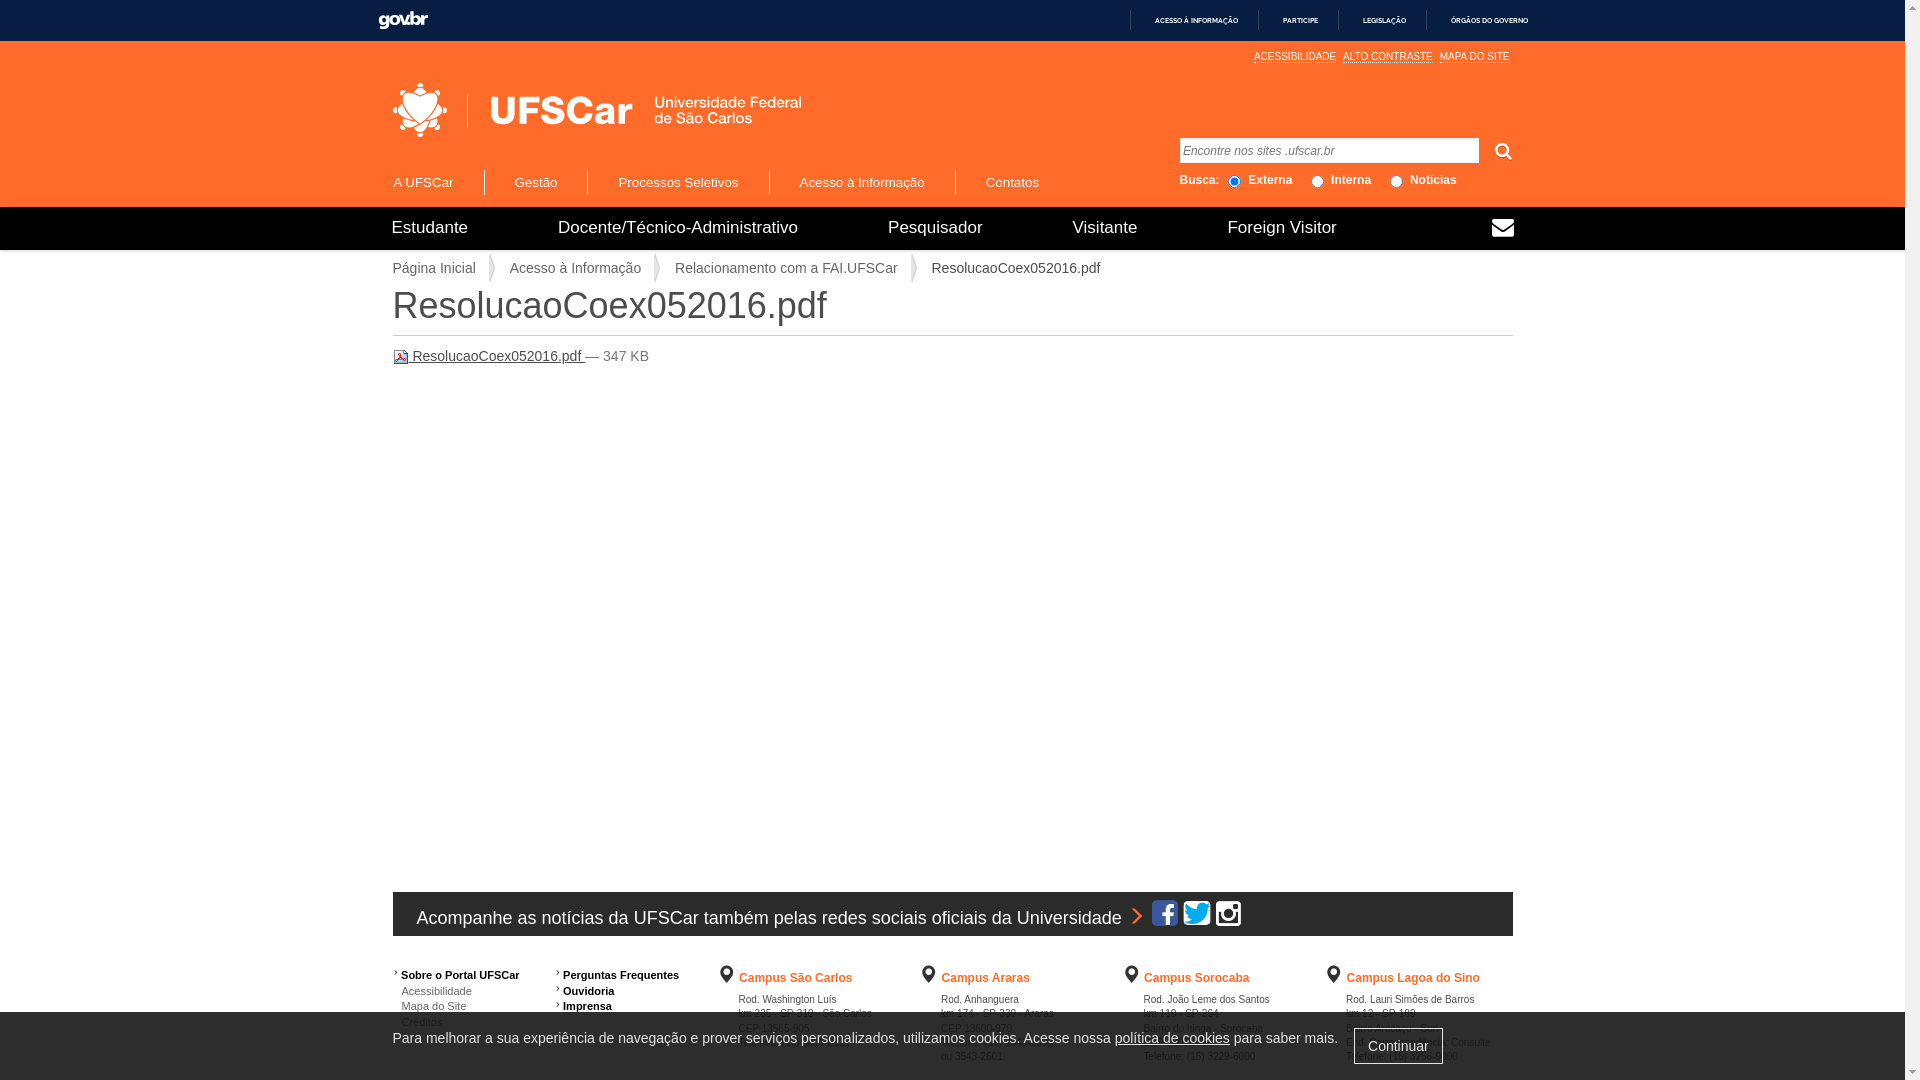  What do you see at coordinates (1398, 1046) in the screenshot?
I see `Continuar` at bounding box center [1398, 1046].